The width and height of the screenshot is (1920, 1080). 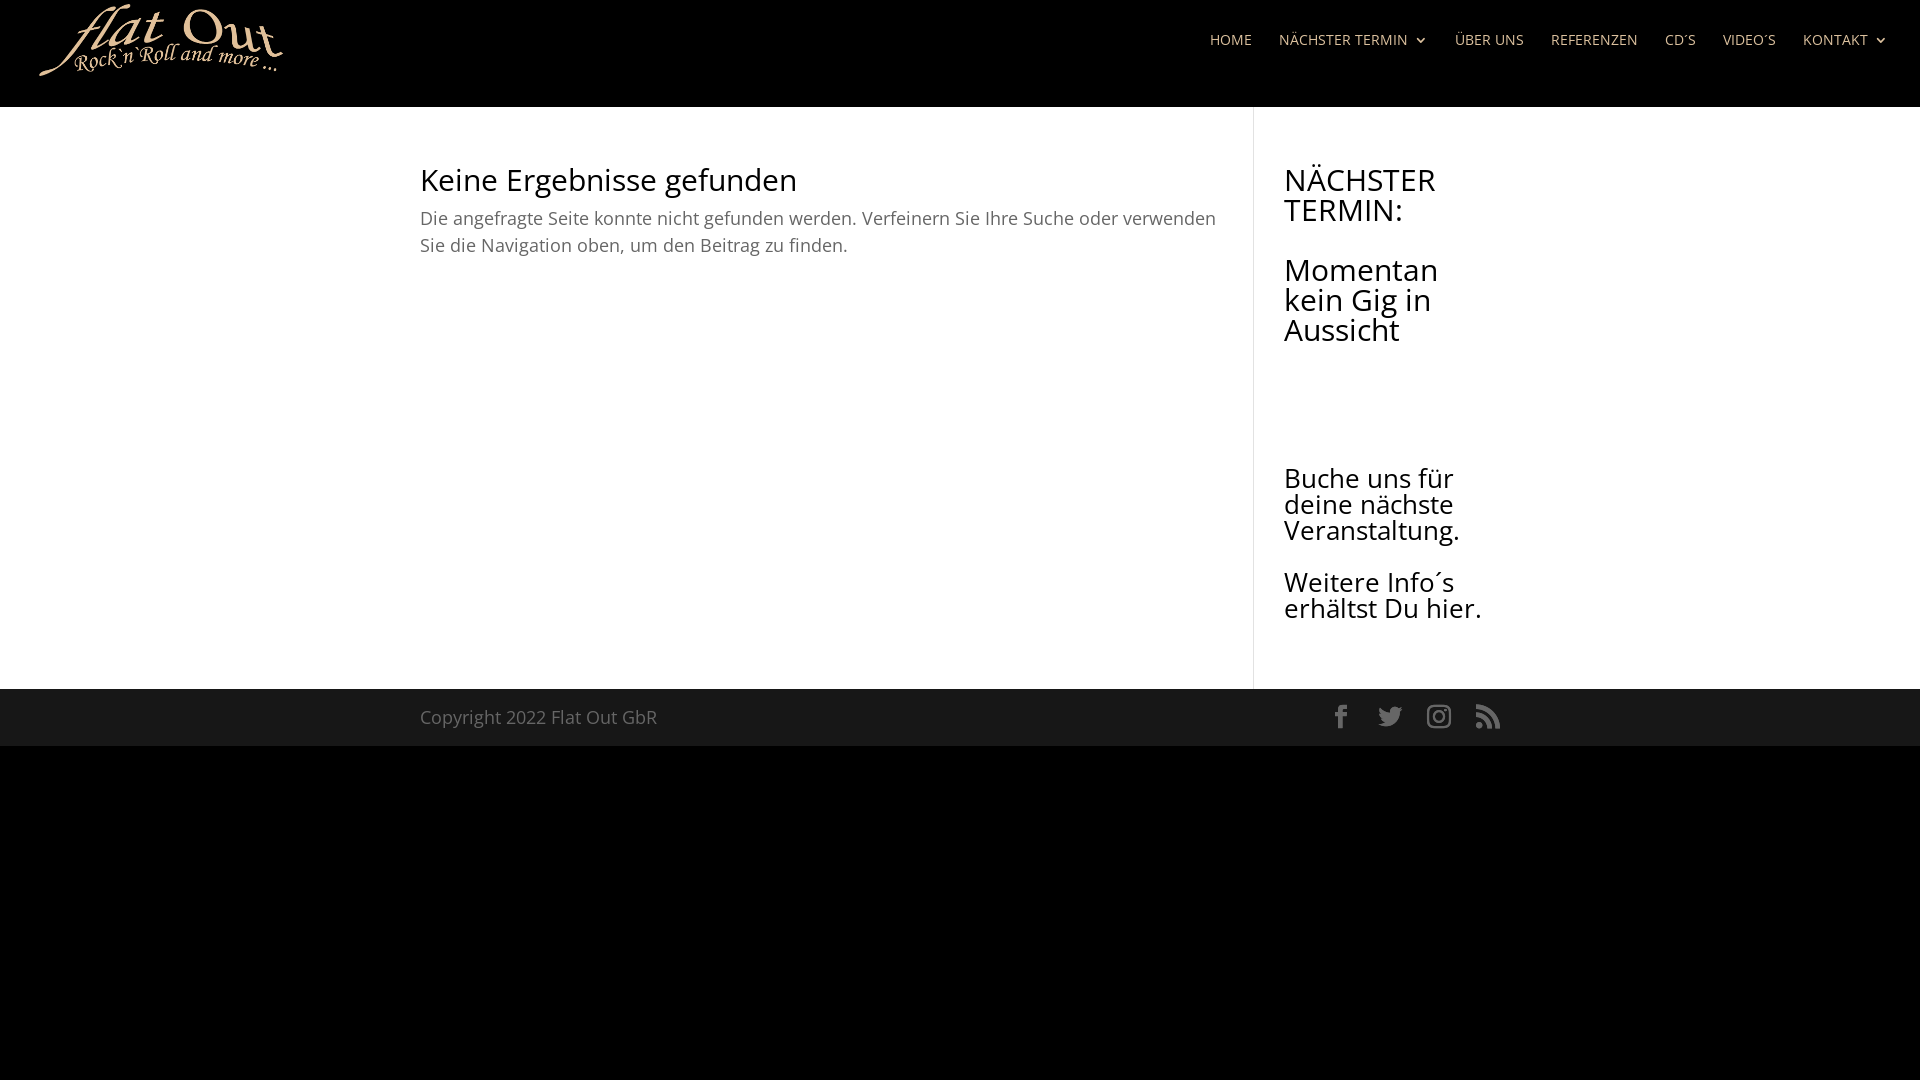 What do you see at coordinates (1594, 56) in the screenshot?
I see `REFERENZEN` at bounding box center [1594, 56].